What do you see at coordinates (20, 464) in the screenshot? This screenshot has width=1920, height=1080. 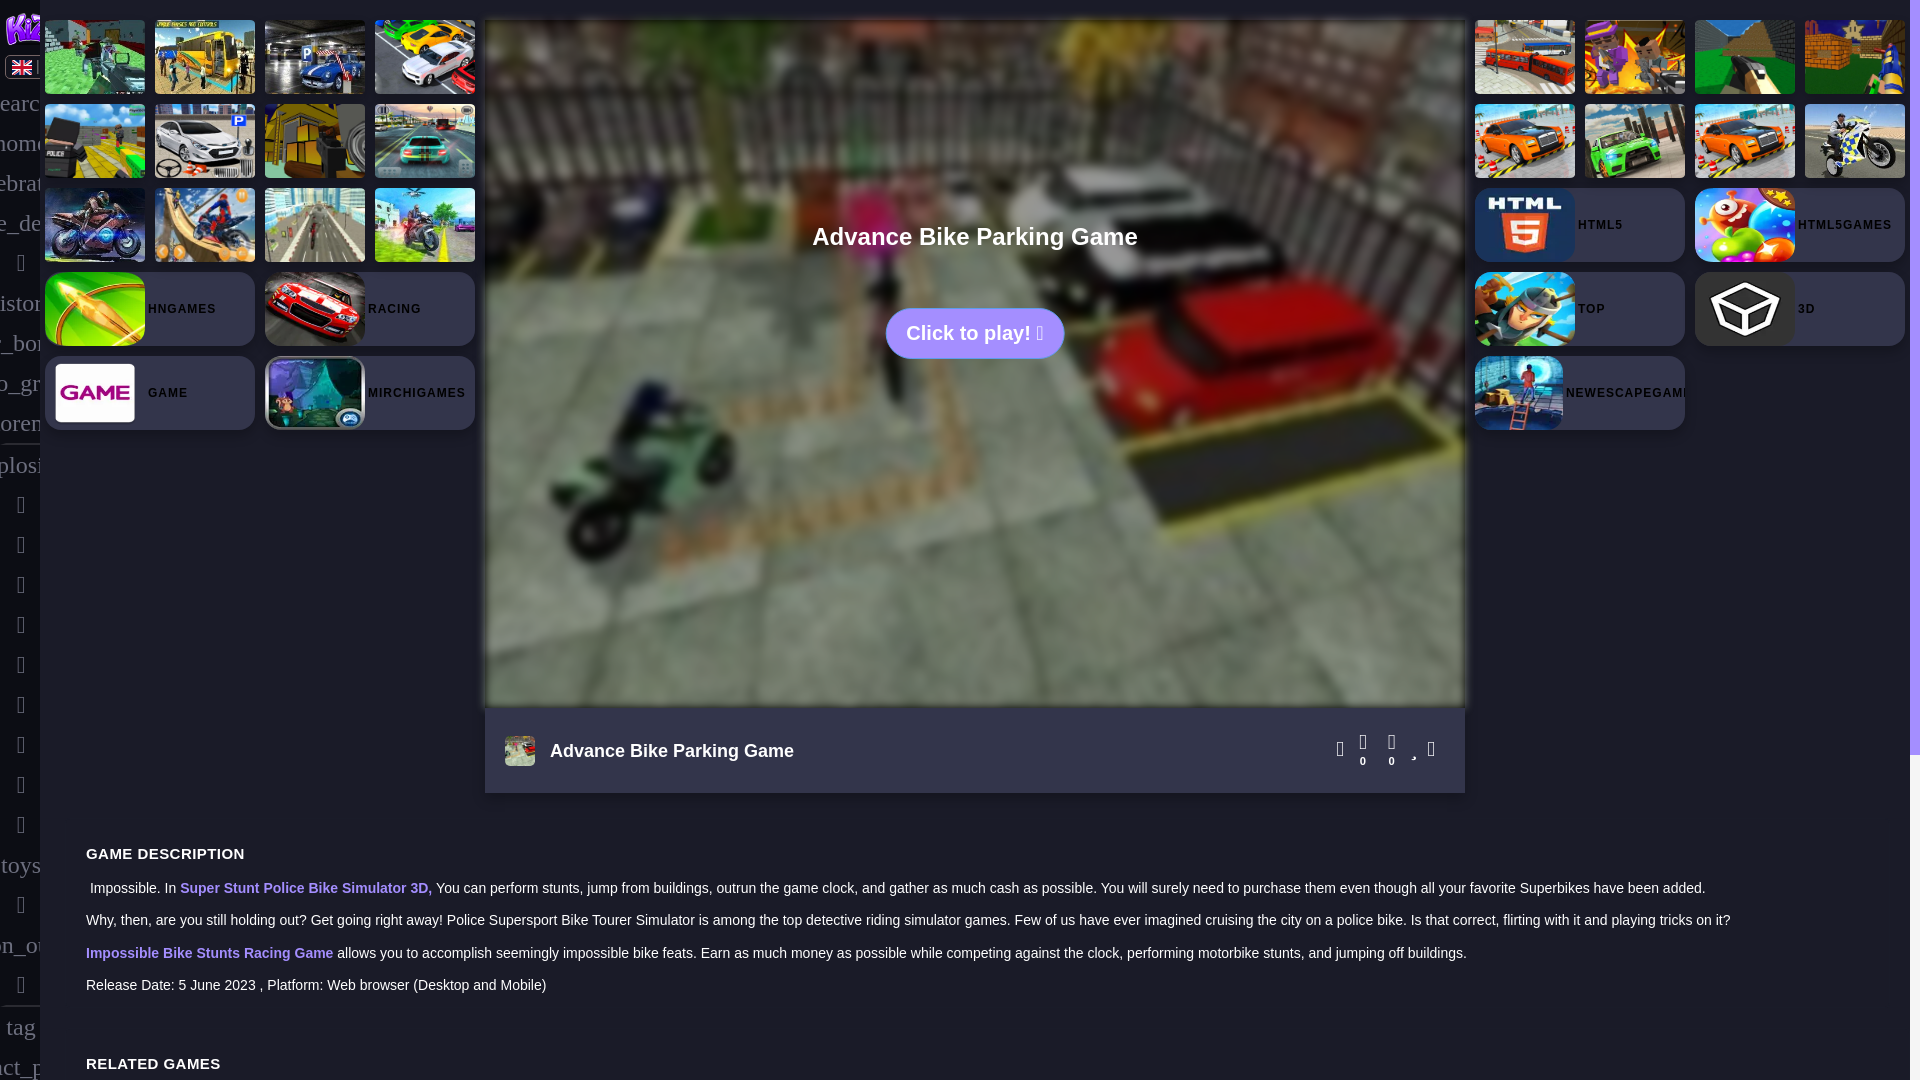 I see `explosion` at bounding box center [20, 464].